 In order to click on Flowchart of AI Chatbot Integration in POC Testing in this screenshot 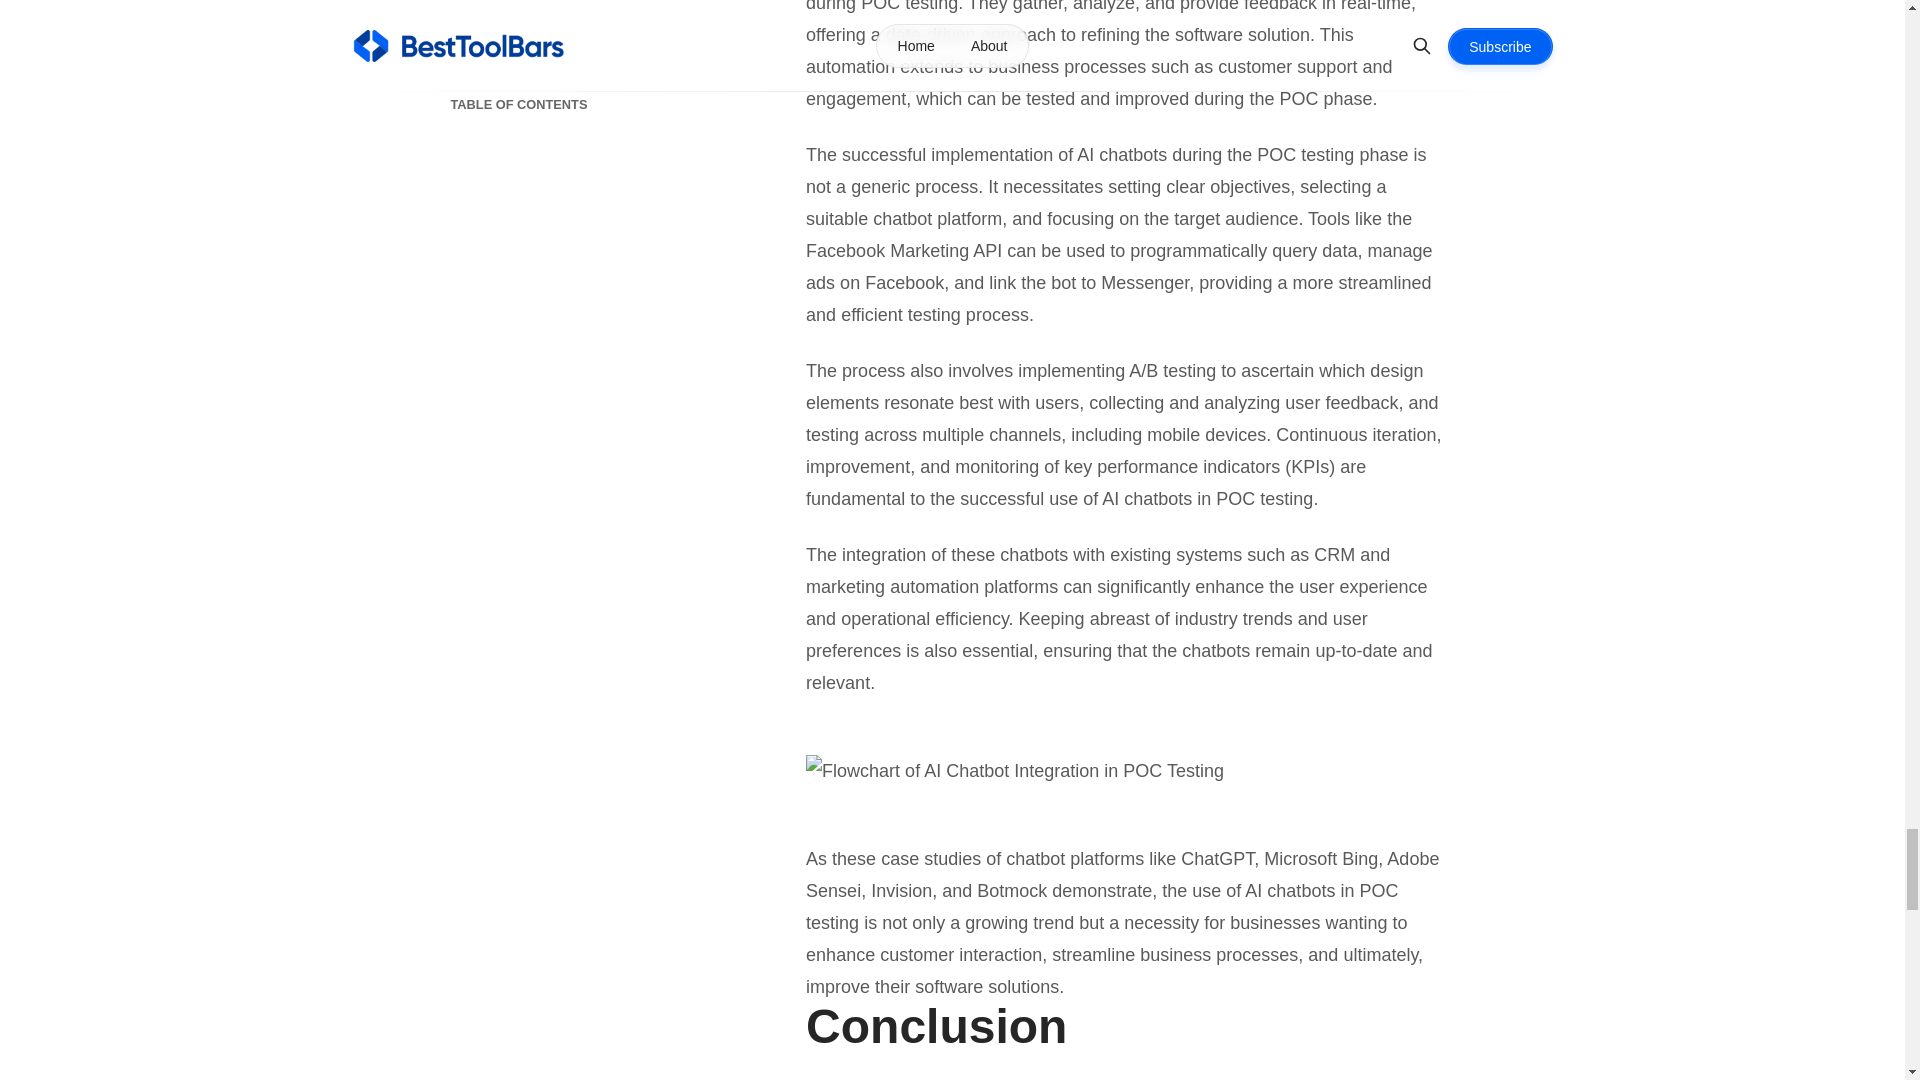, I will do `click(1124, 770)`.